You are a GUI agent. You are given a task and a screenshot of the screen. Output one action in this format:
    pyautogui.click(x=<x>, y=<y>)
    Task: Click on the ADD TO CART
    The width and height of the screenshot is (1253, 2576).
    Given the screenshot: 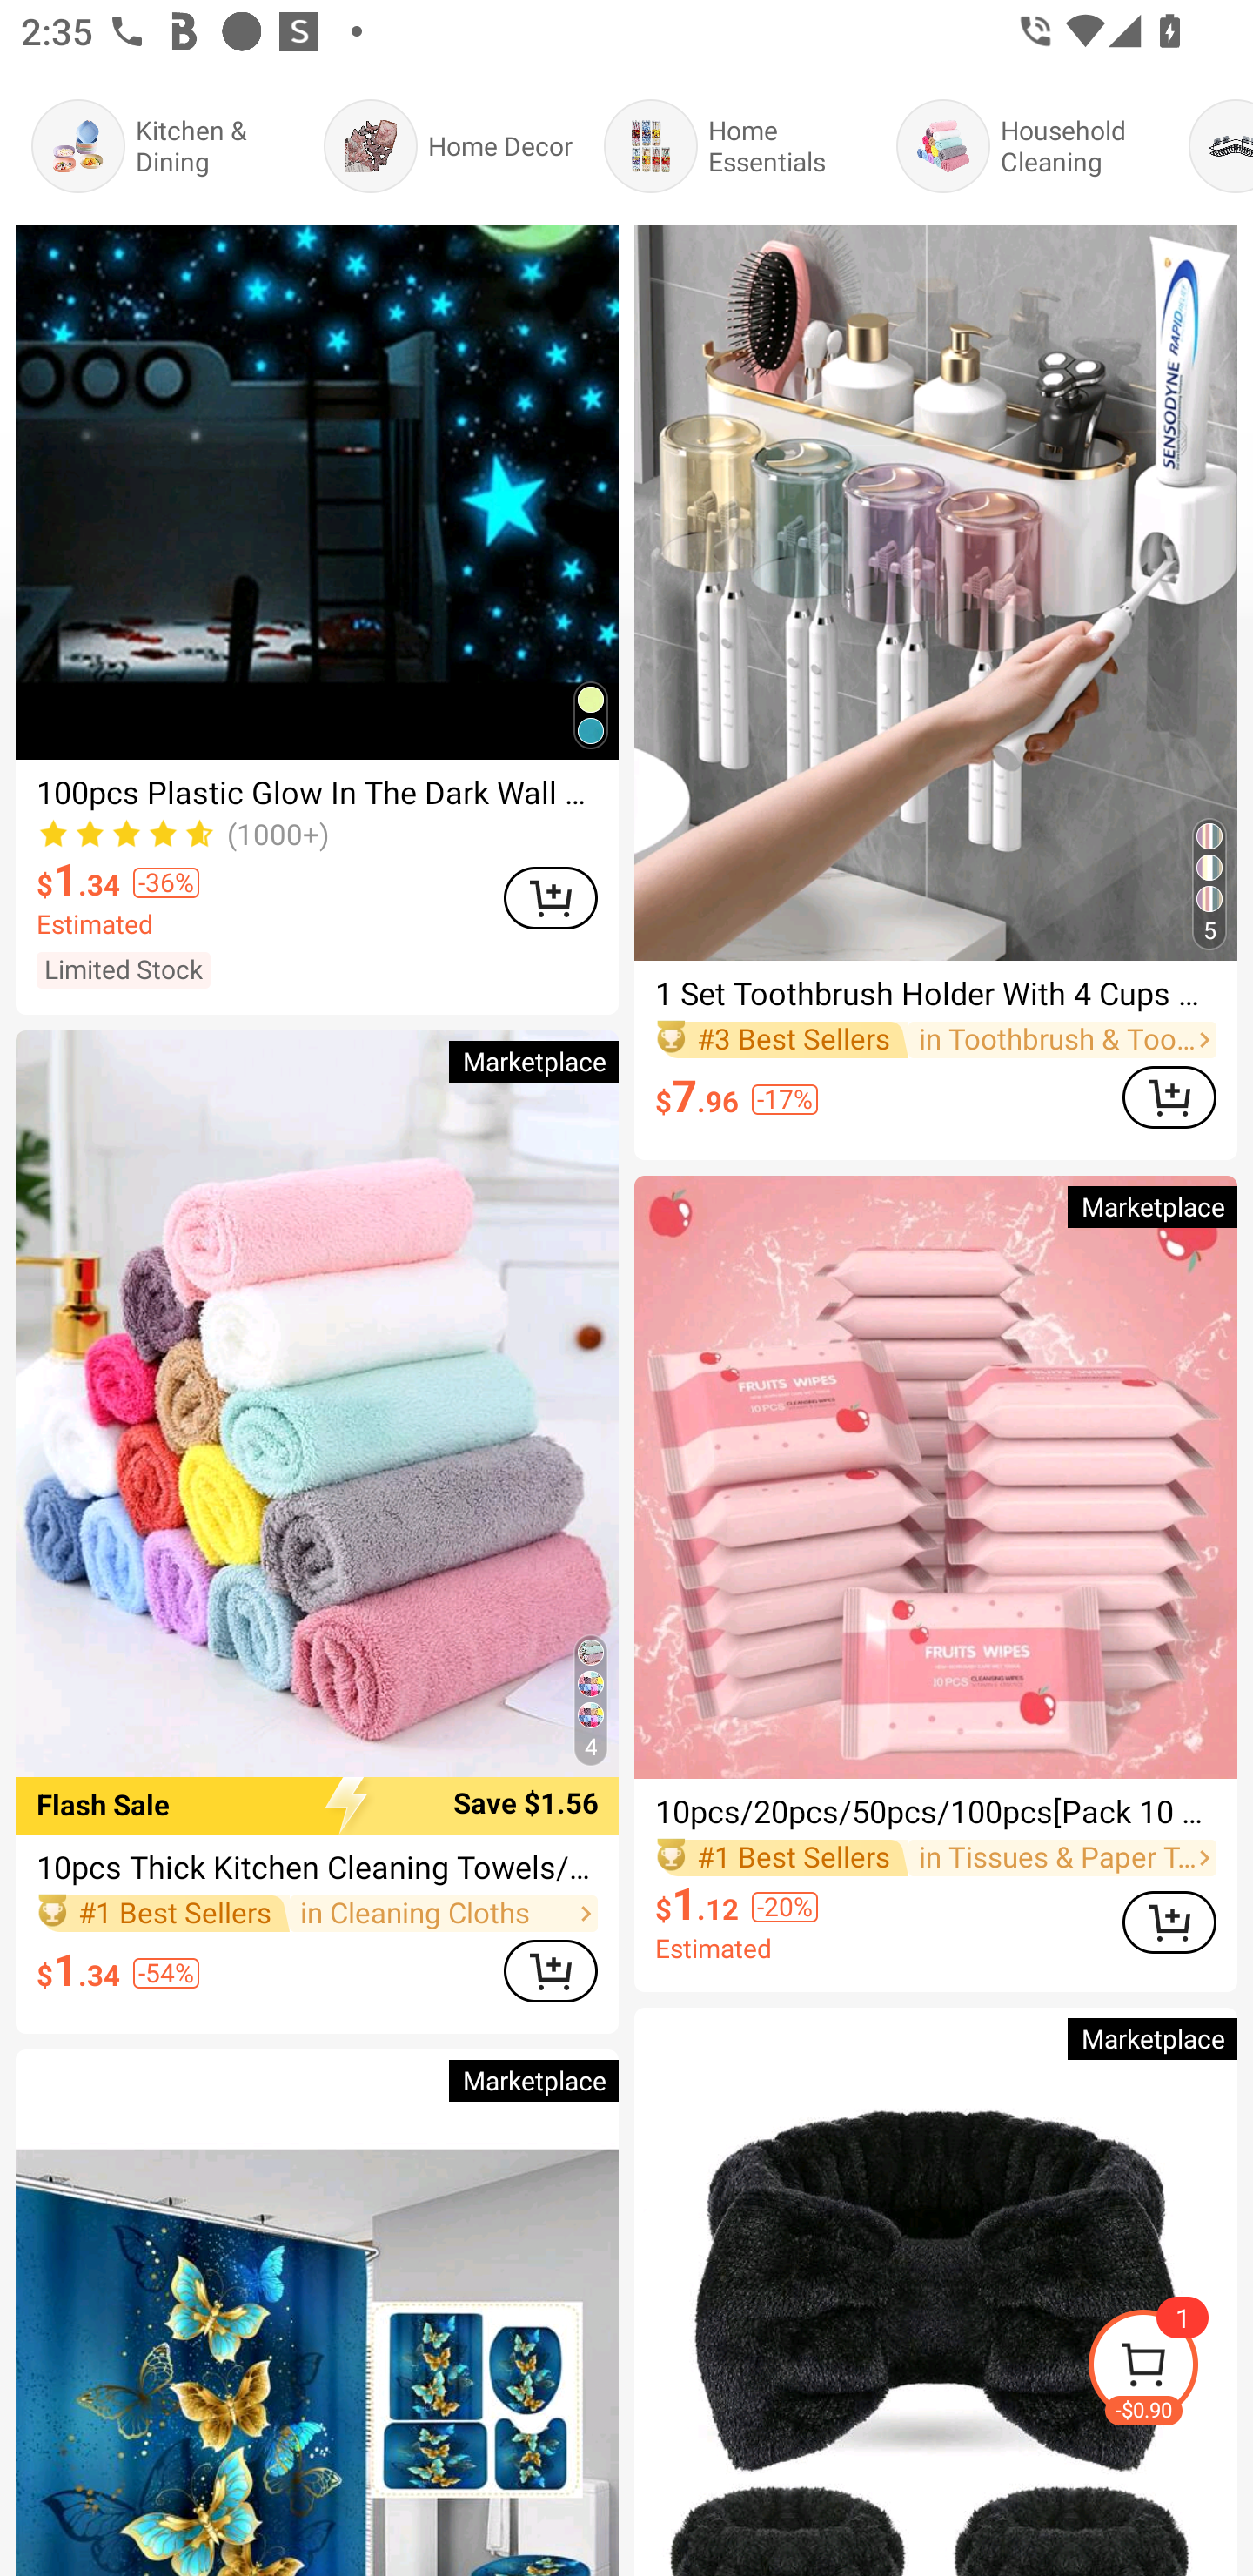 What is the action you would take?
    pyautogui.click(x=550, y=897)
    